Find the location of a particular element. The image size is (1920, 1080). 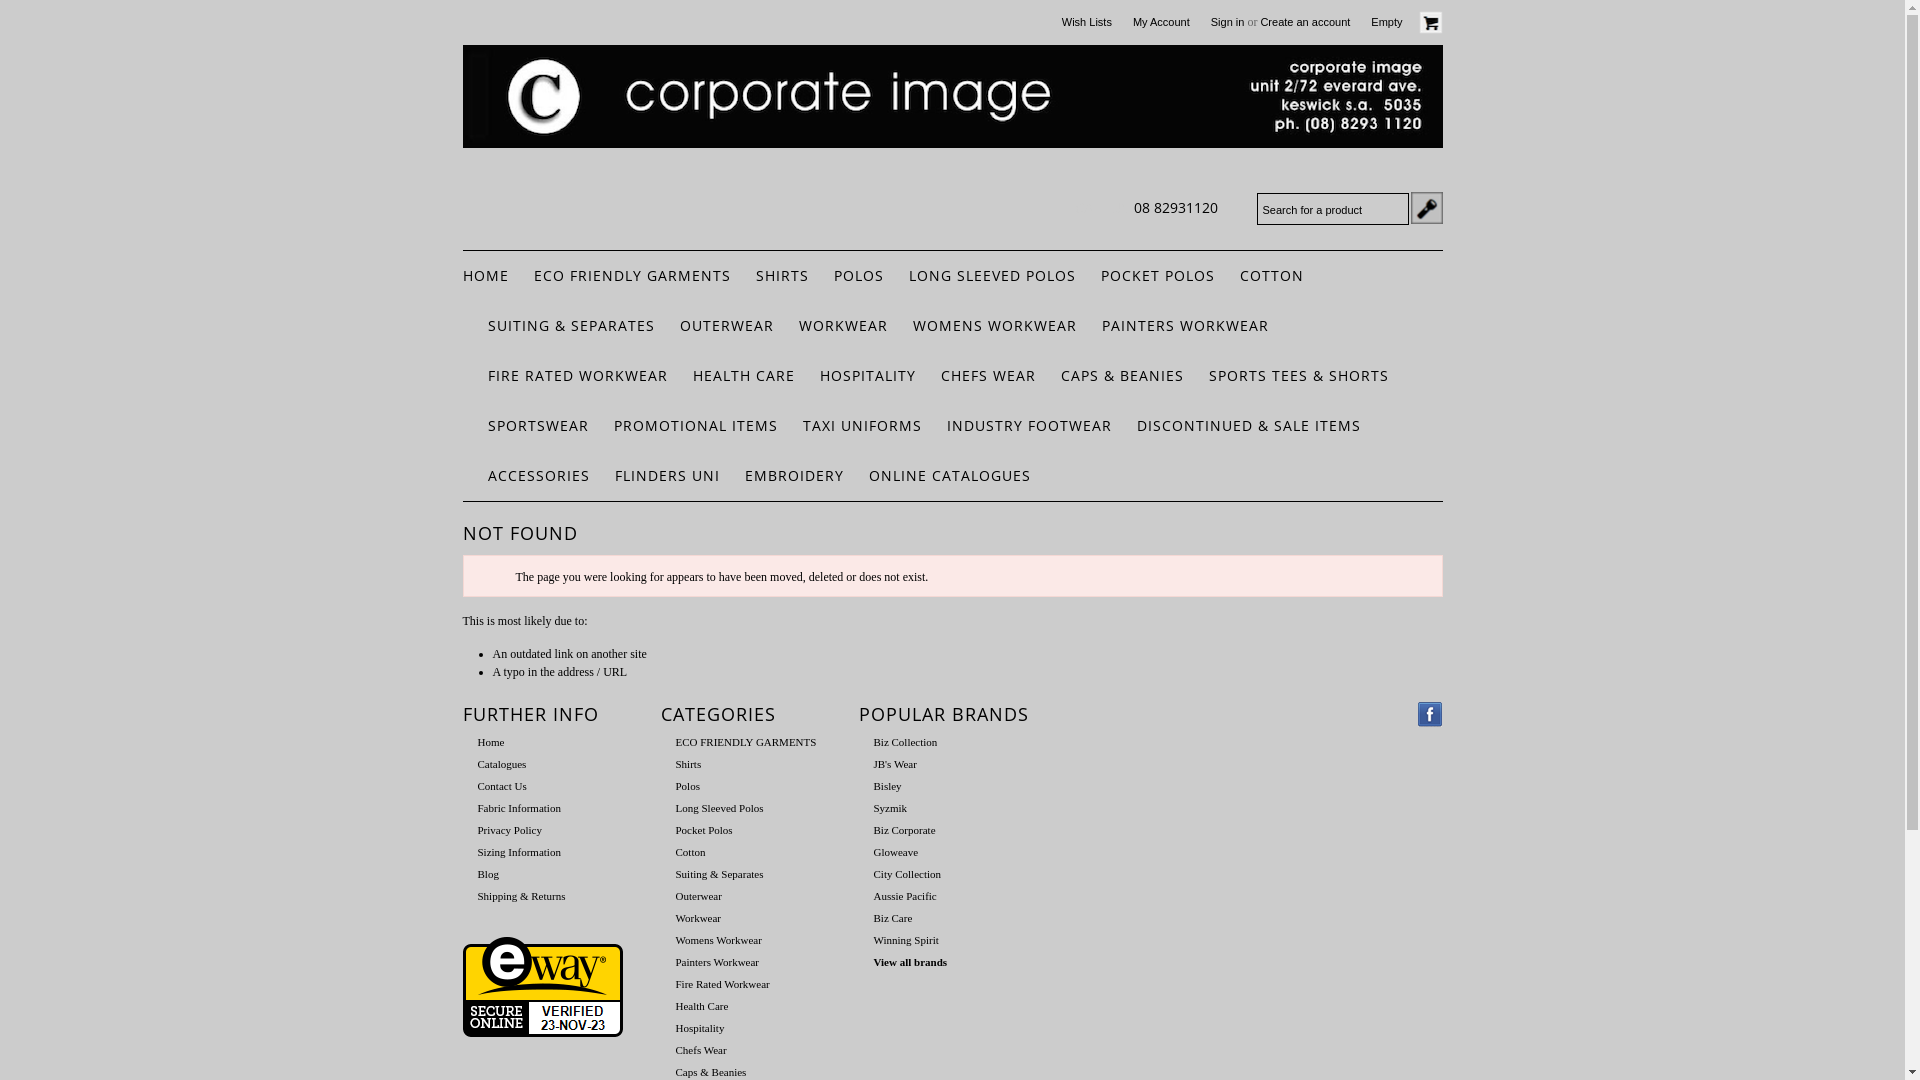

Long Sleeved Polos is located at coordinates (720, 808).